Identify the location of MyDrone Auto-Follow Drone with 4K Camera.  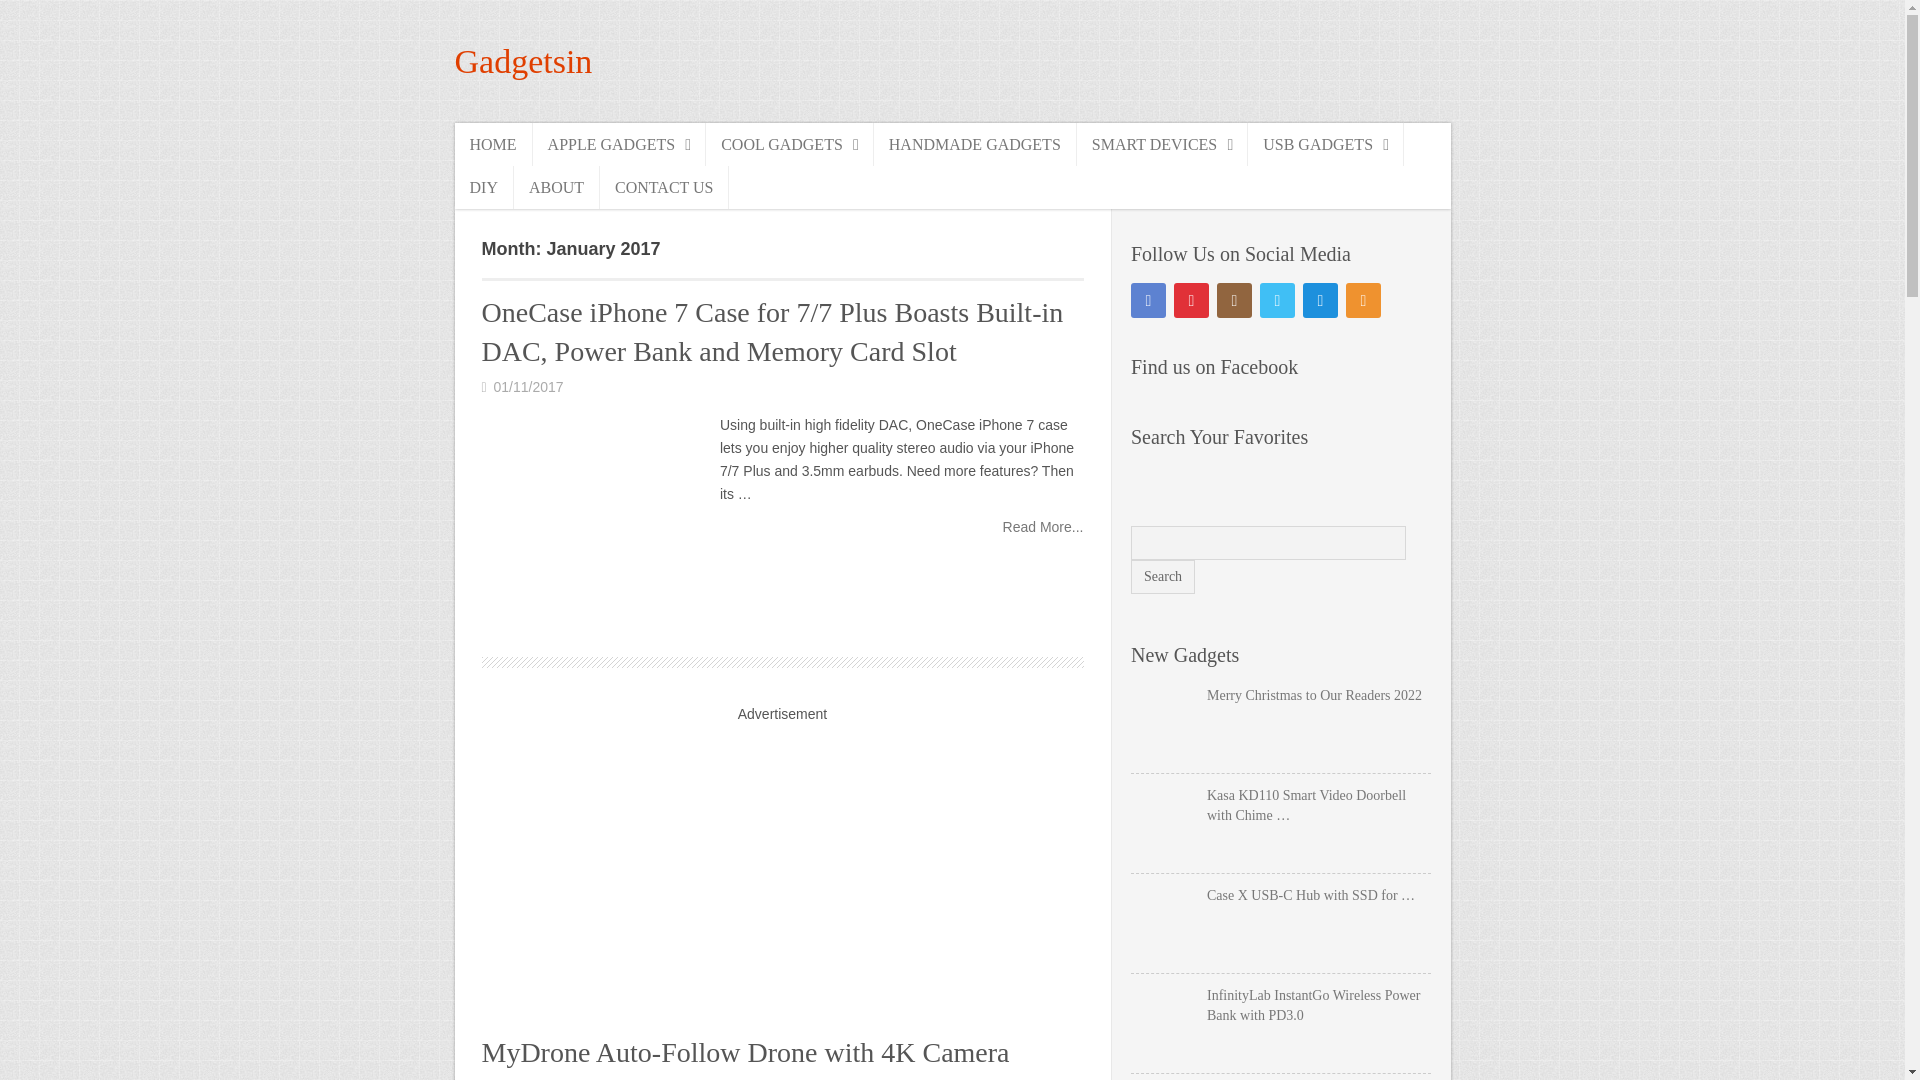
(745, 1052).